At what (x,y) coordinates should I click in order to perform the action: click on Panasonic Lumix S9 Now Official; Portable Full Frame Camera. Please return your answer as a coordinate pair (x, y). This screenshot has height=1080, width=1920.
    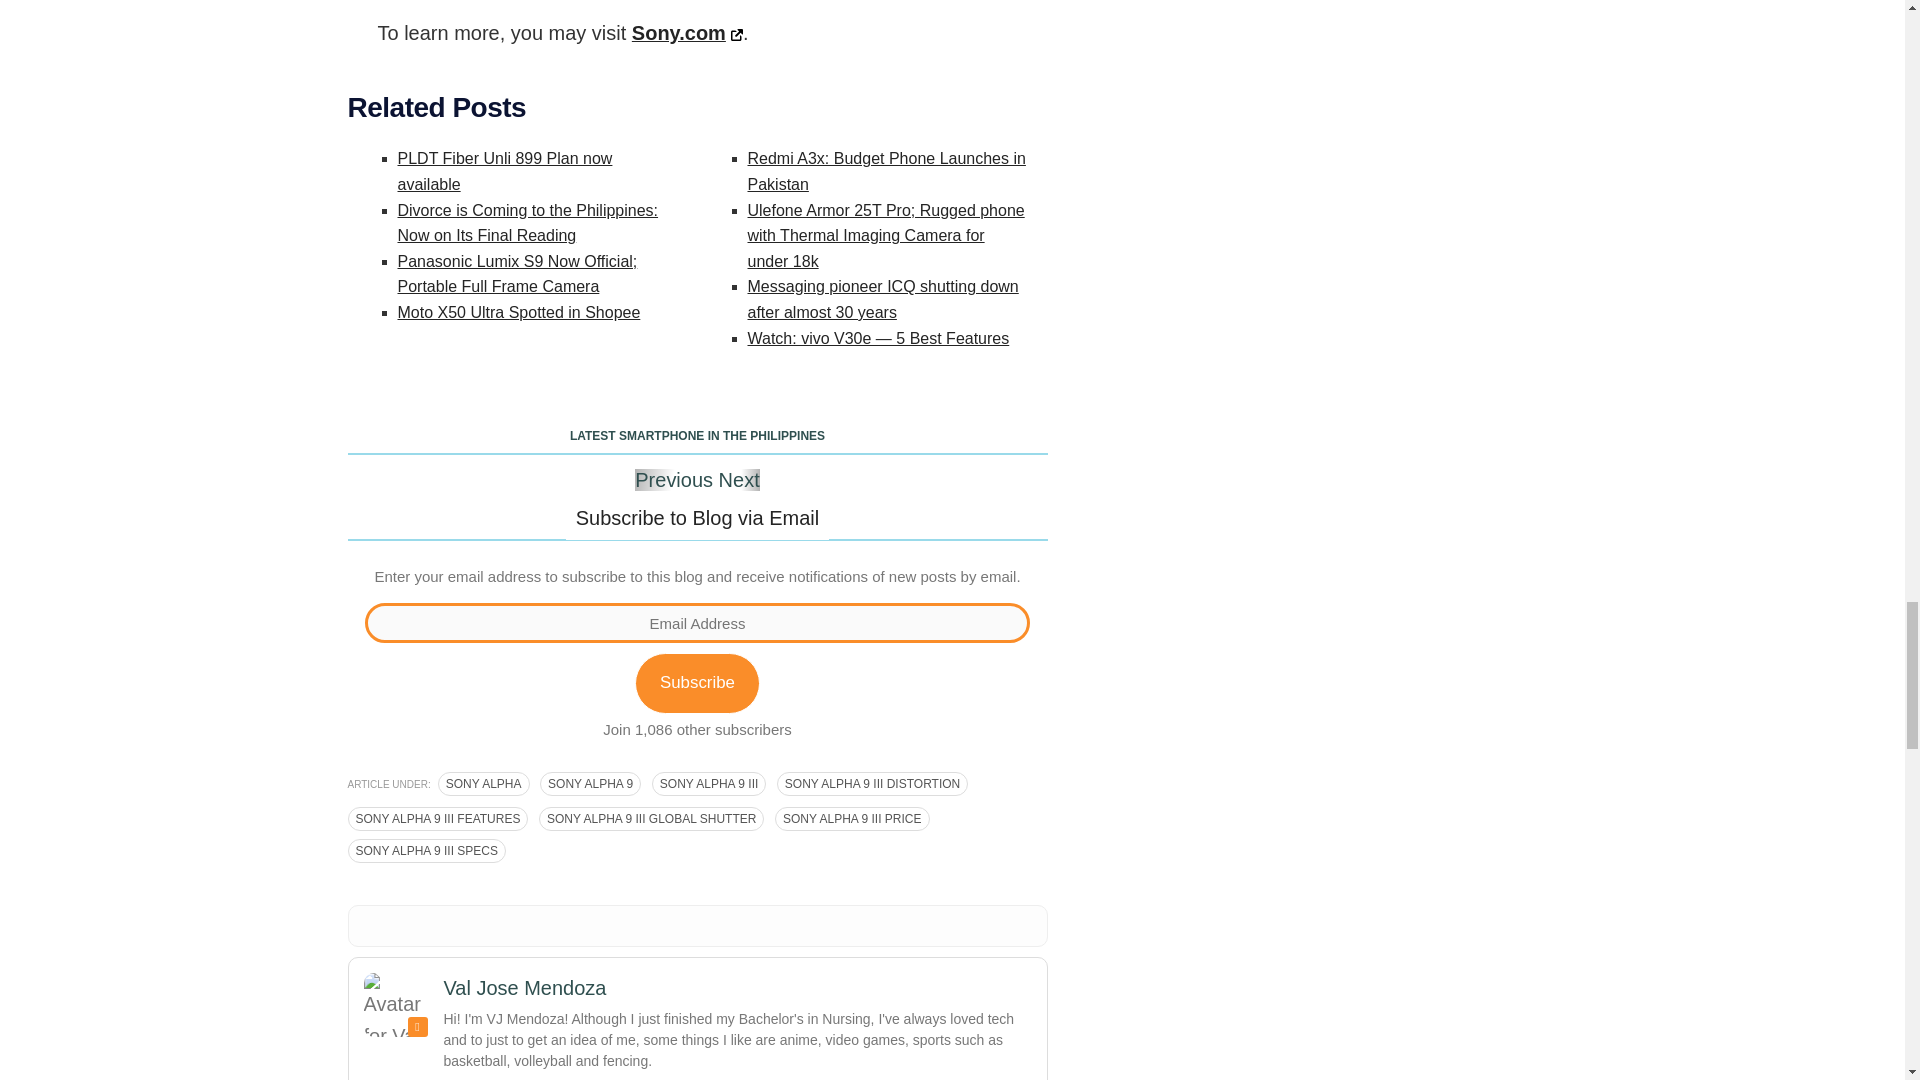
    Looking at the image, I should click on (517, 274).